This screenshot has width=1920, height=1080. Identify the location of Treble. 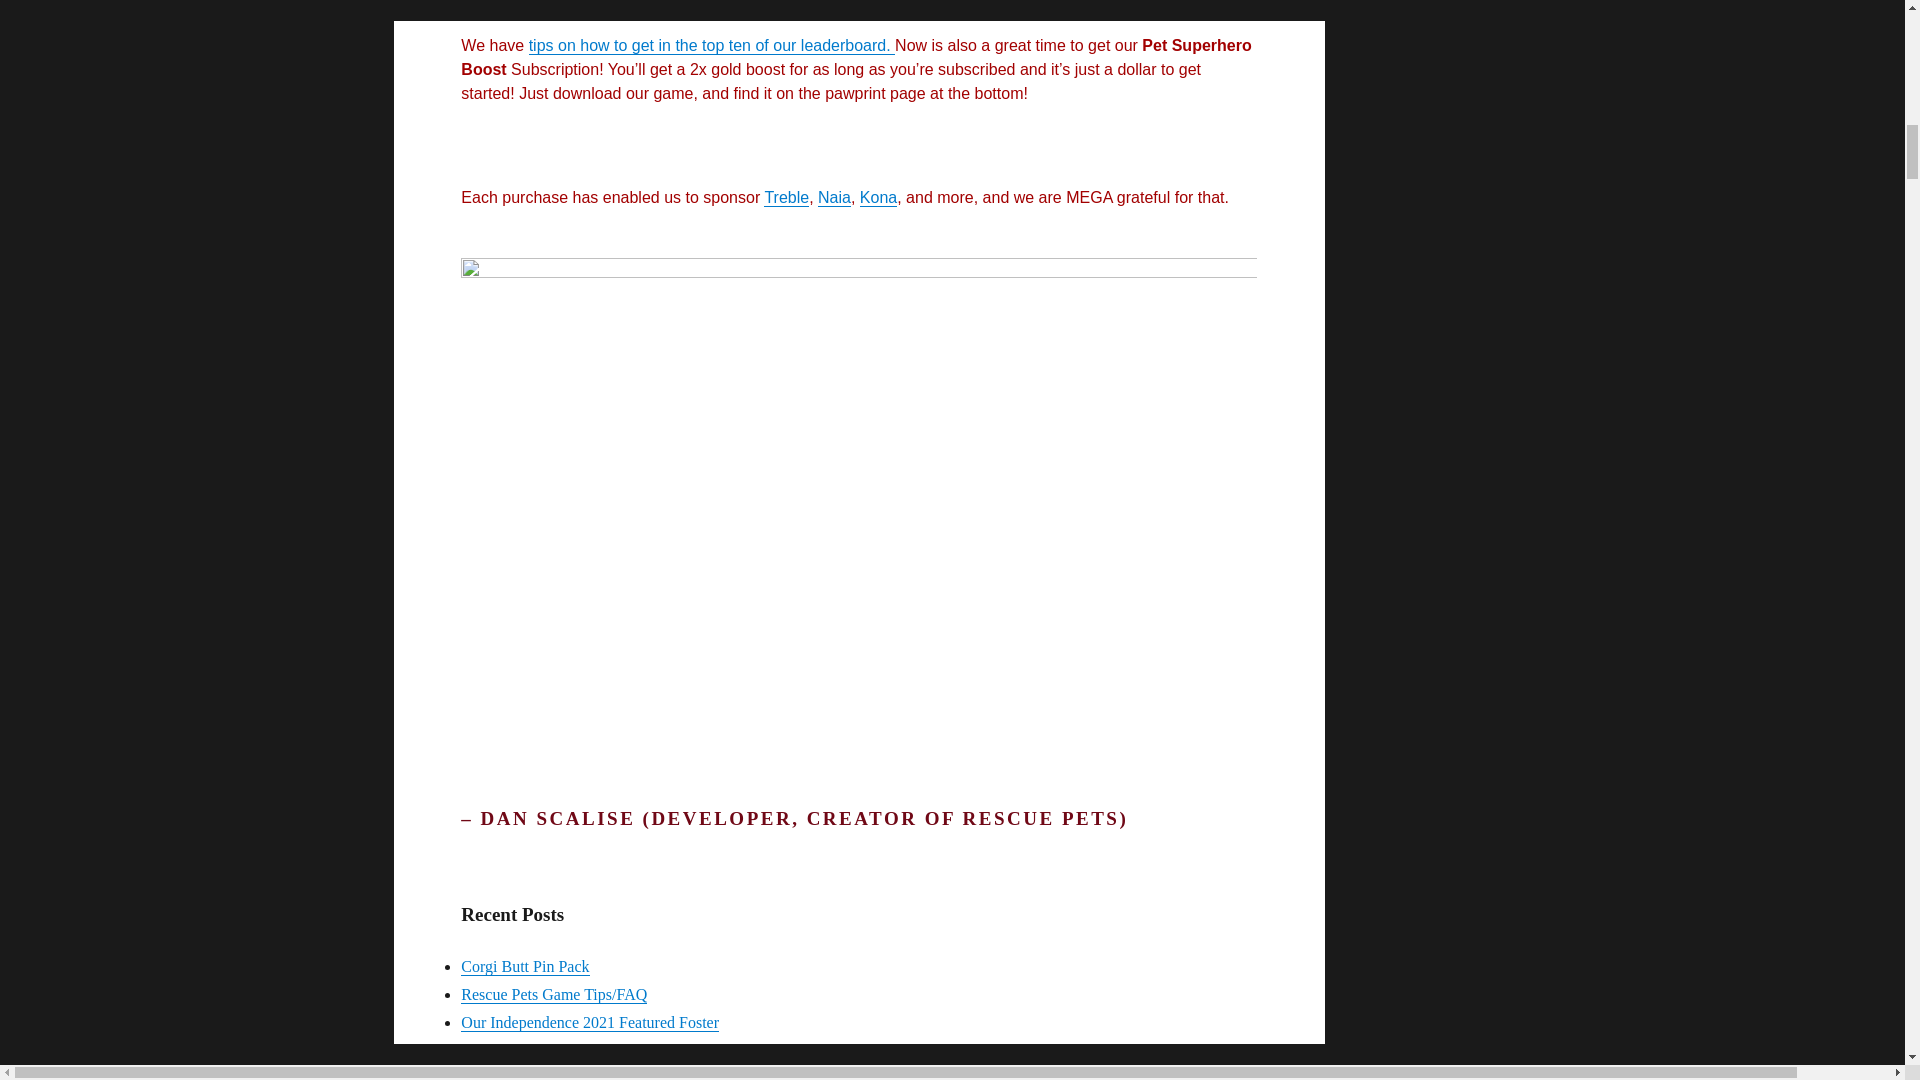
(786, 198).